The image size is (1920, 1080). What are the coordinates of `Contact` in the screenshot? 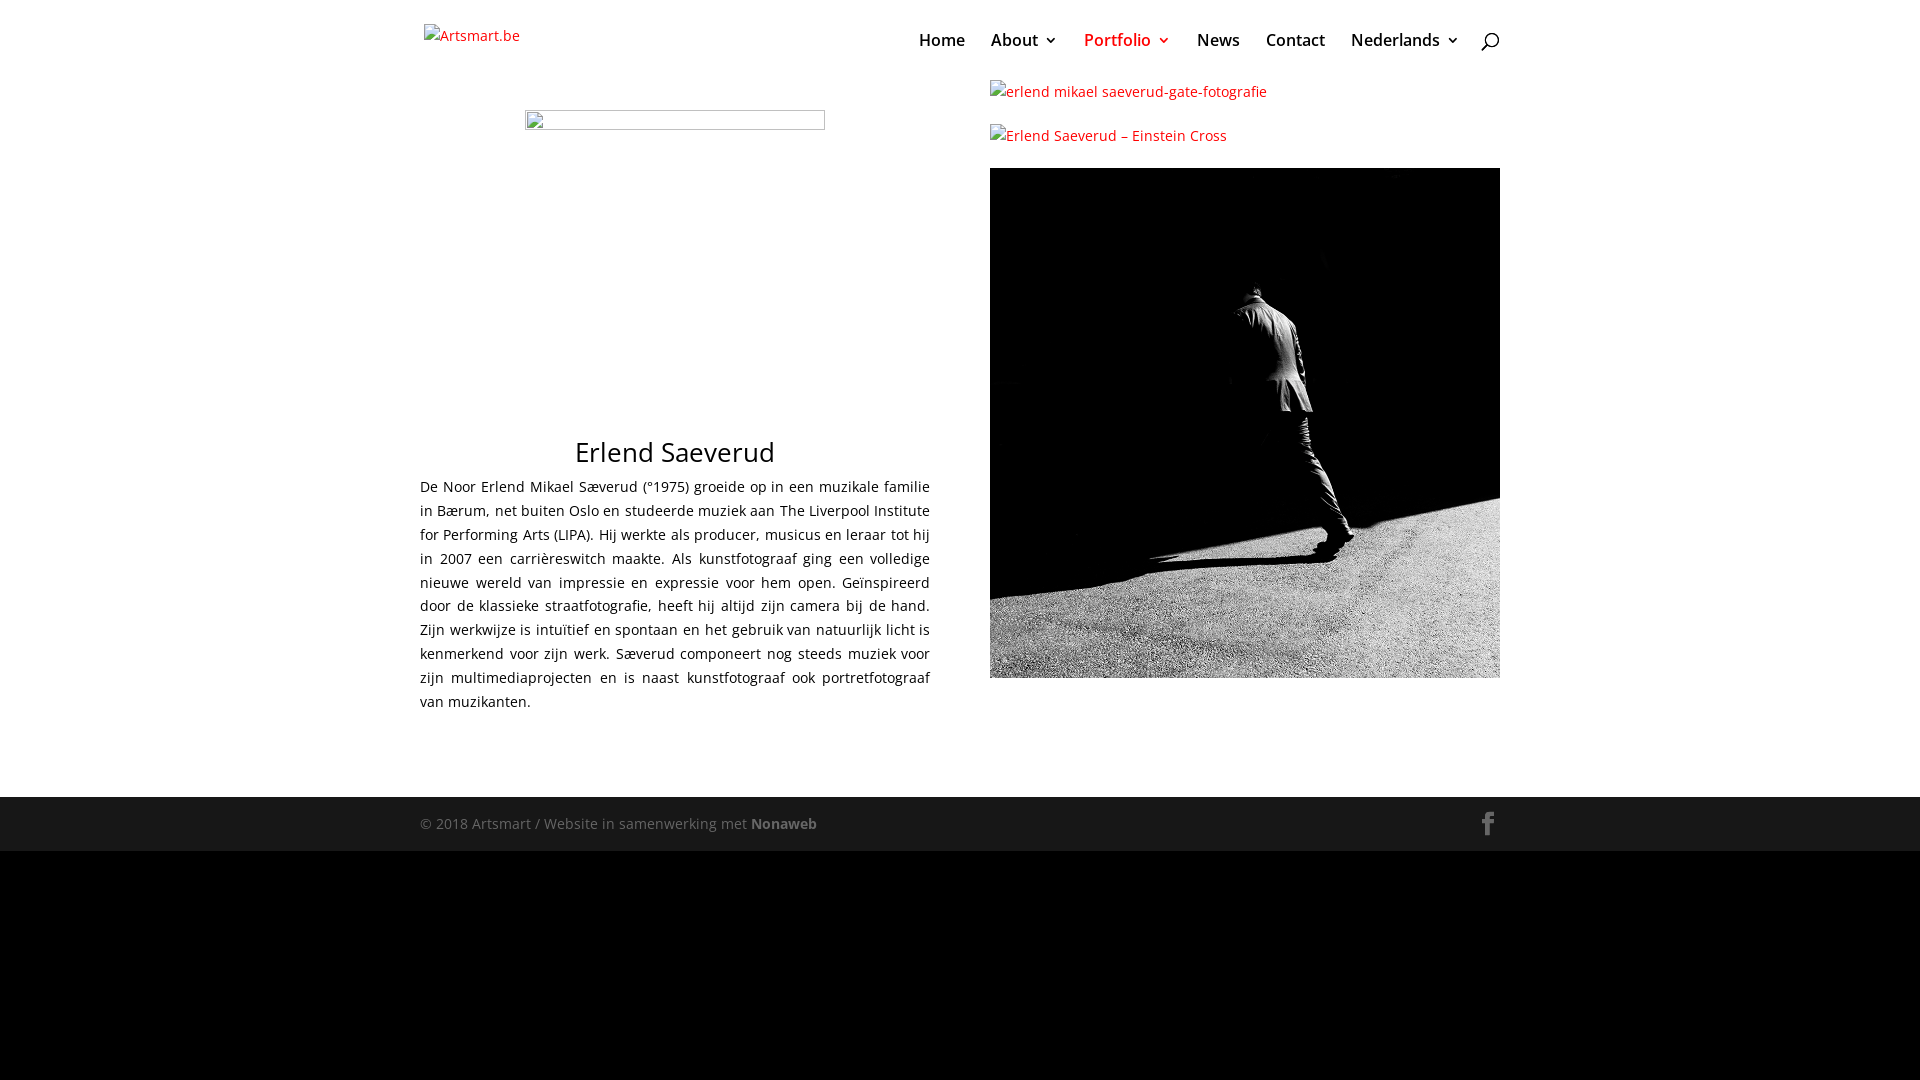 It's located at (1296, 56).